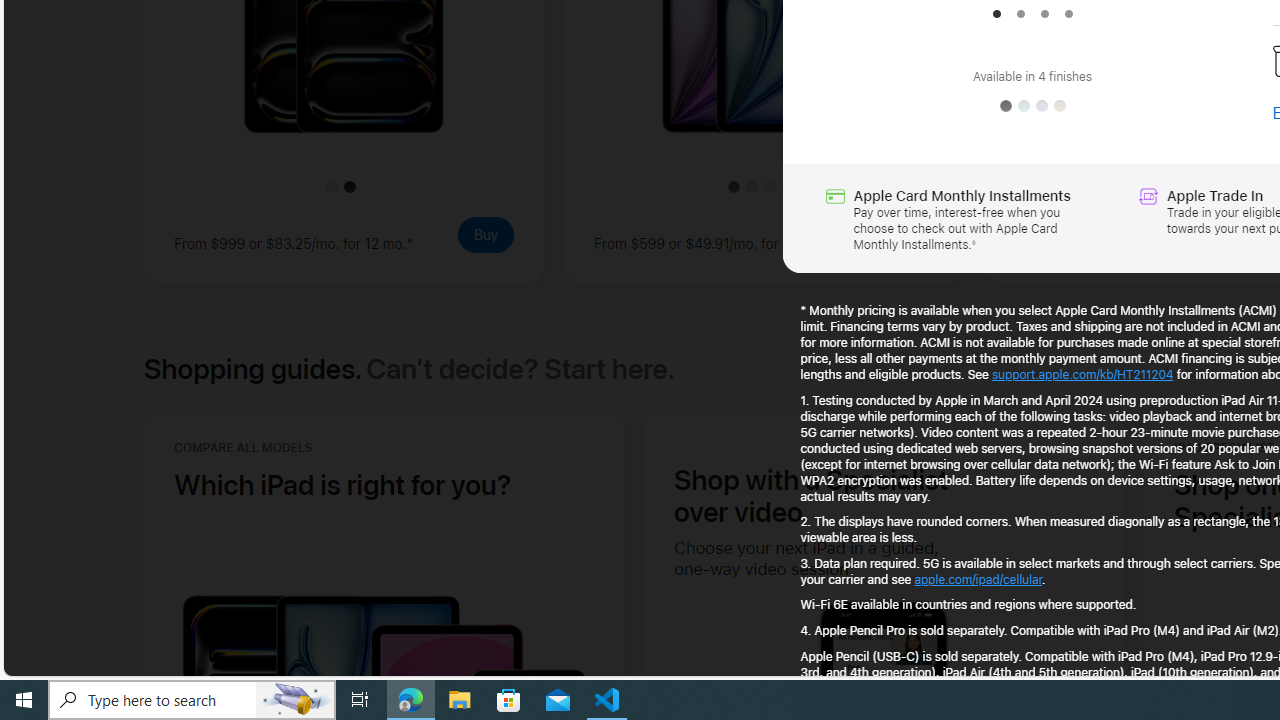 Image resolution: width=1280 pixels, height=720 pixels. Describe the element at coordinates (1005, 106) in the screenshot. I see `Space Gray` at that location.